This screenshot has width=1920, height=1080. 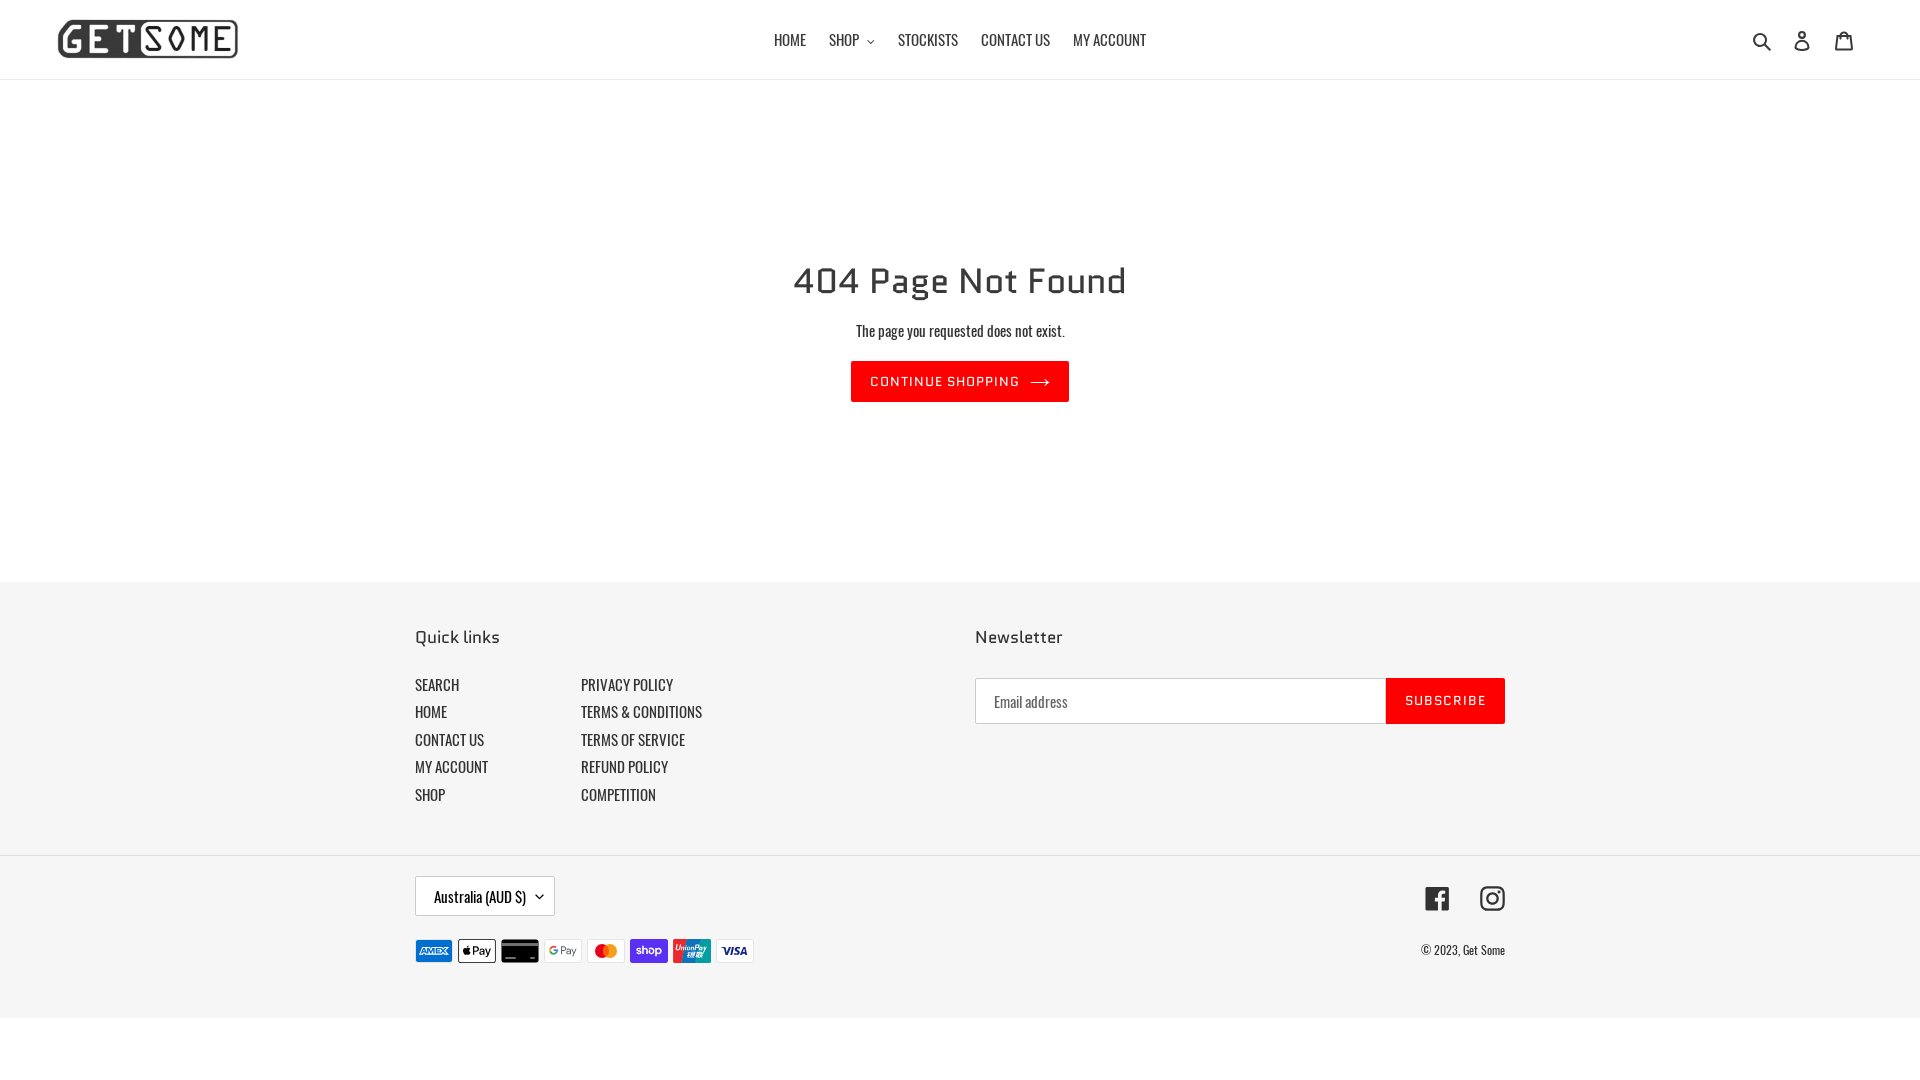 What do you see at coordinates (642, 711) in the screenshot?
I see `TERMS & CONDITIONS` at bounding box center [642, 711].